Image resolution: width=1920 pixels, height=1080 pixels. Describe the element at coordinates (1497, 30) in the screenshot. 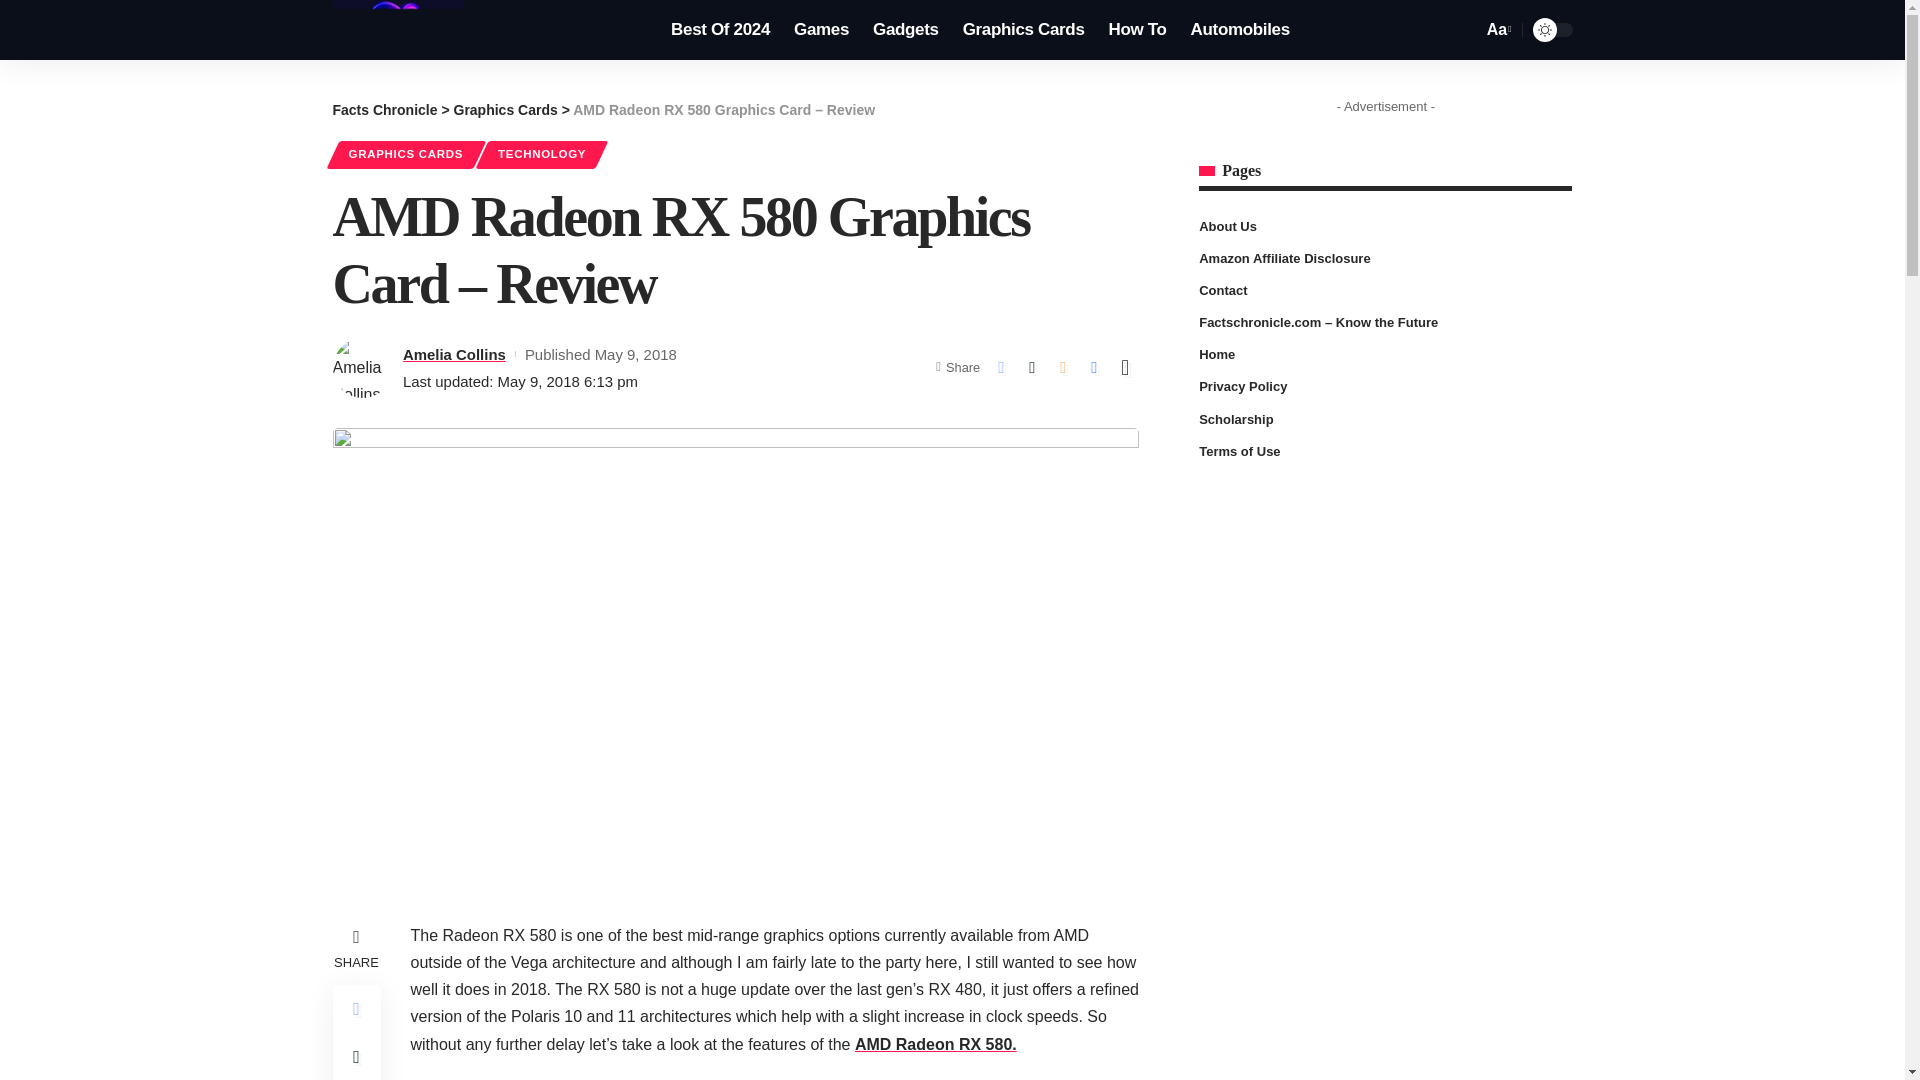

I see `Aa` at that location.